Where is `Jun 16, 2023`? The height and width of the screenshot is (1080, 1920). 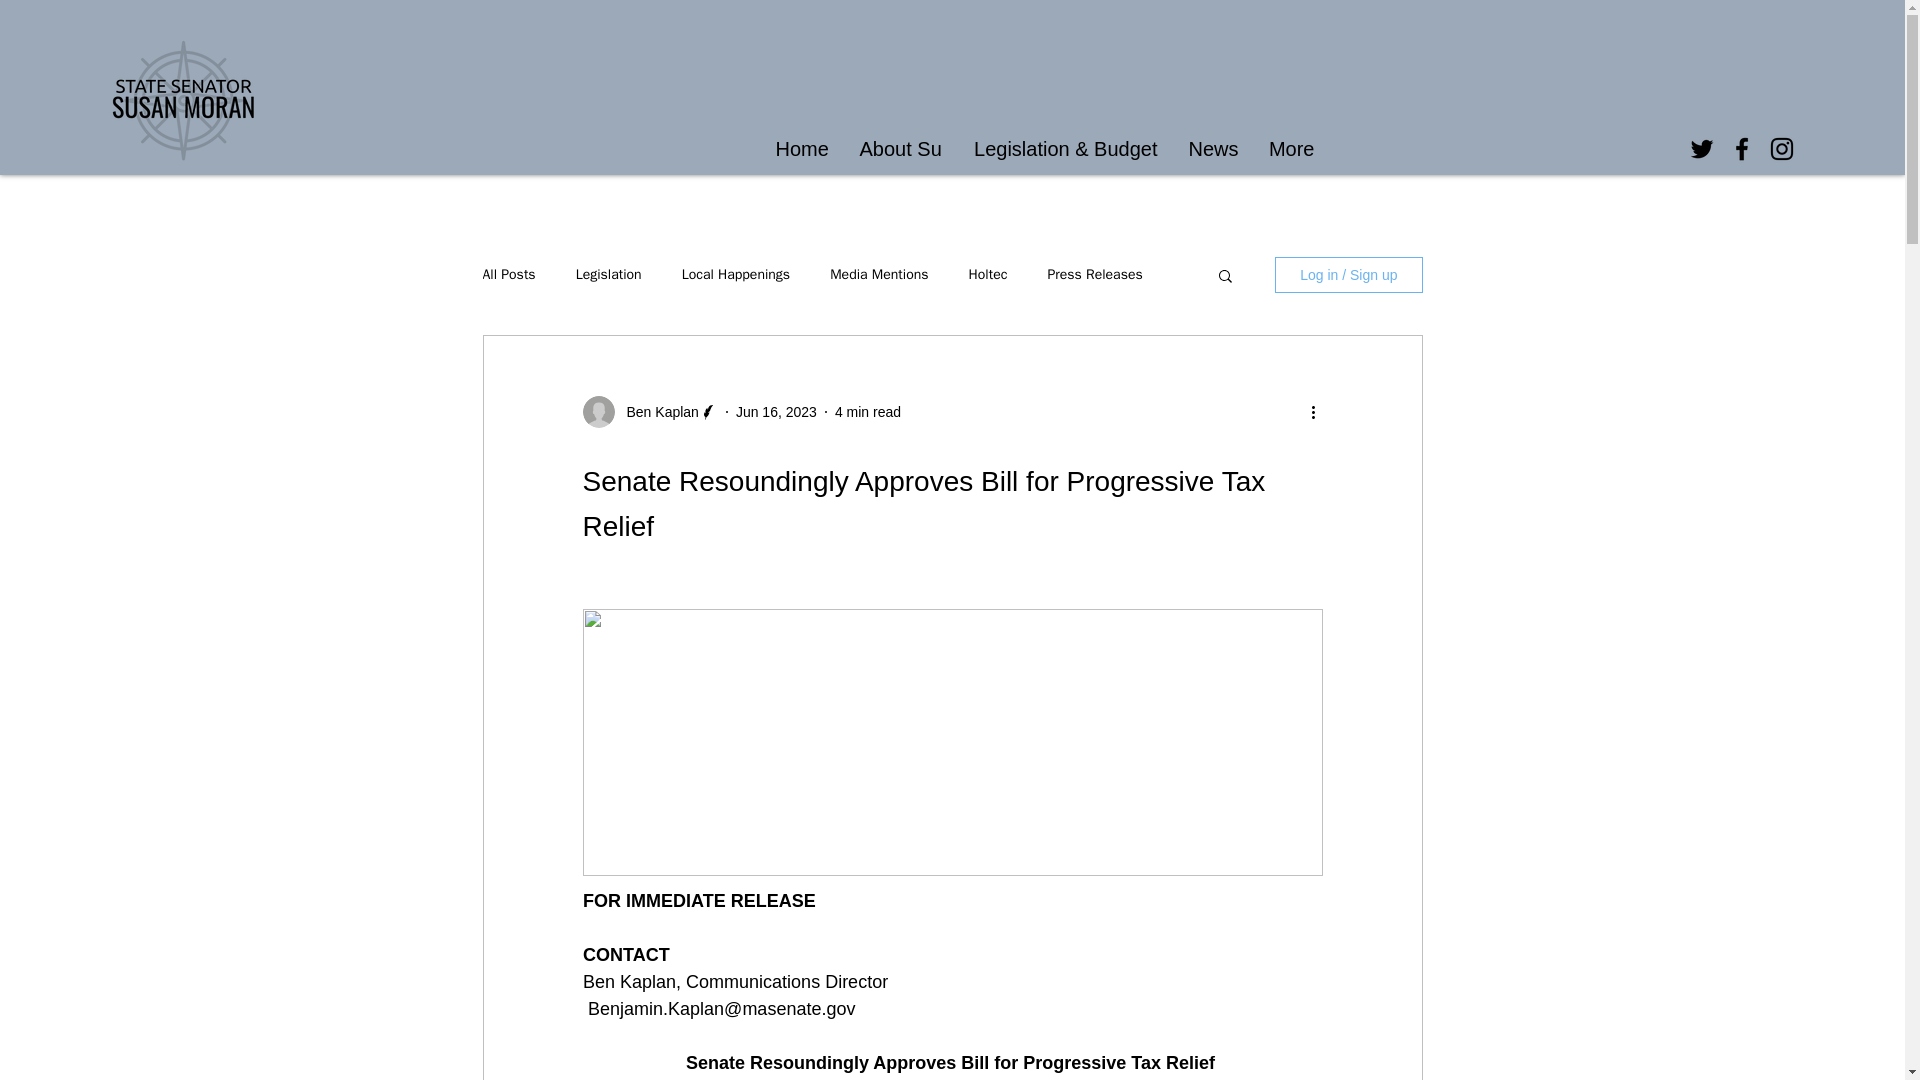 Jun 16, 2023 is located at coordinates (776, 412).